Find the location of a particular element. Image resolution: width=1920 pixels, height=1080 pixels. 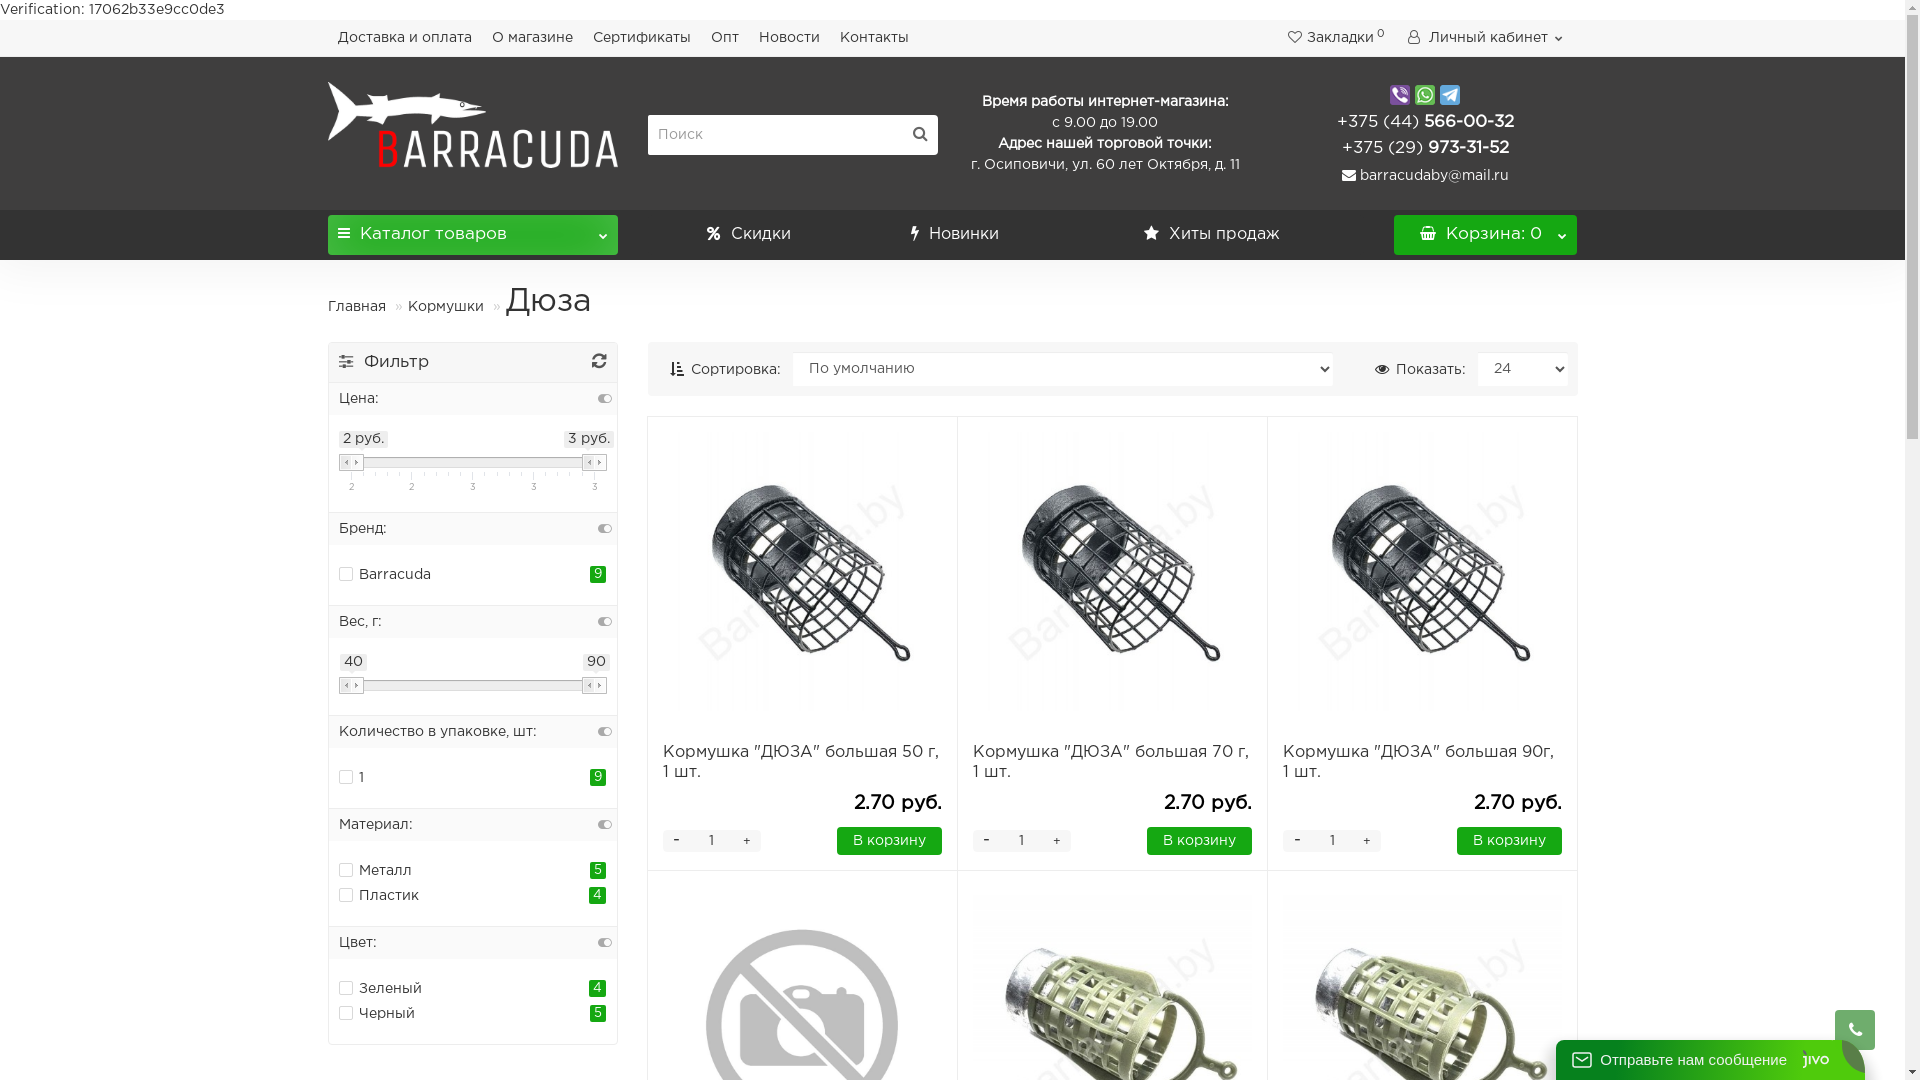

+ is located at coordinates (1057, 841).